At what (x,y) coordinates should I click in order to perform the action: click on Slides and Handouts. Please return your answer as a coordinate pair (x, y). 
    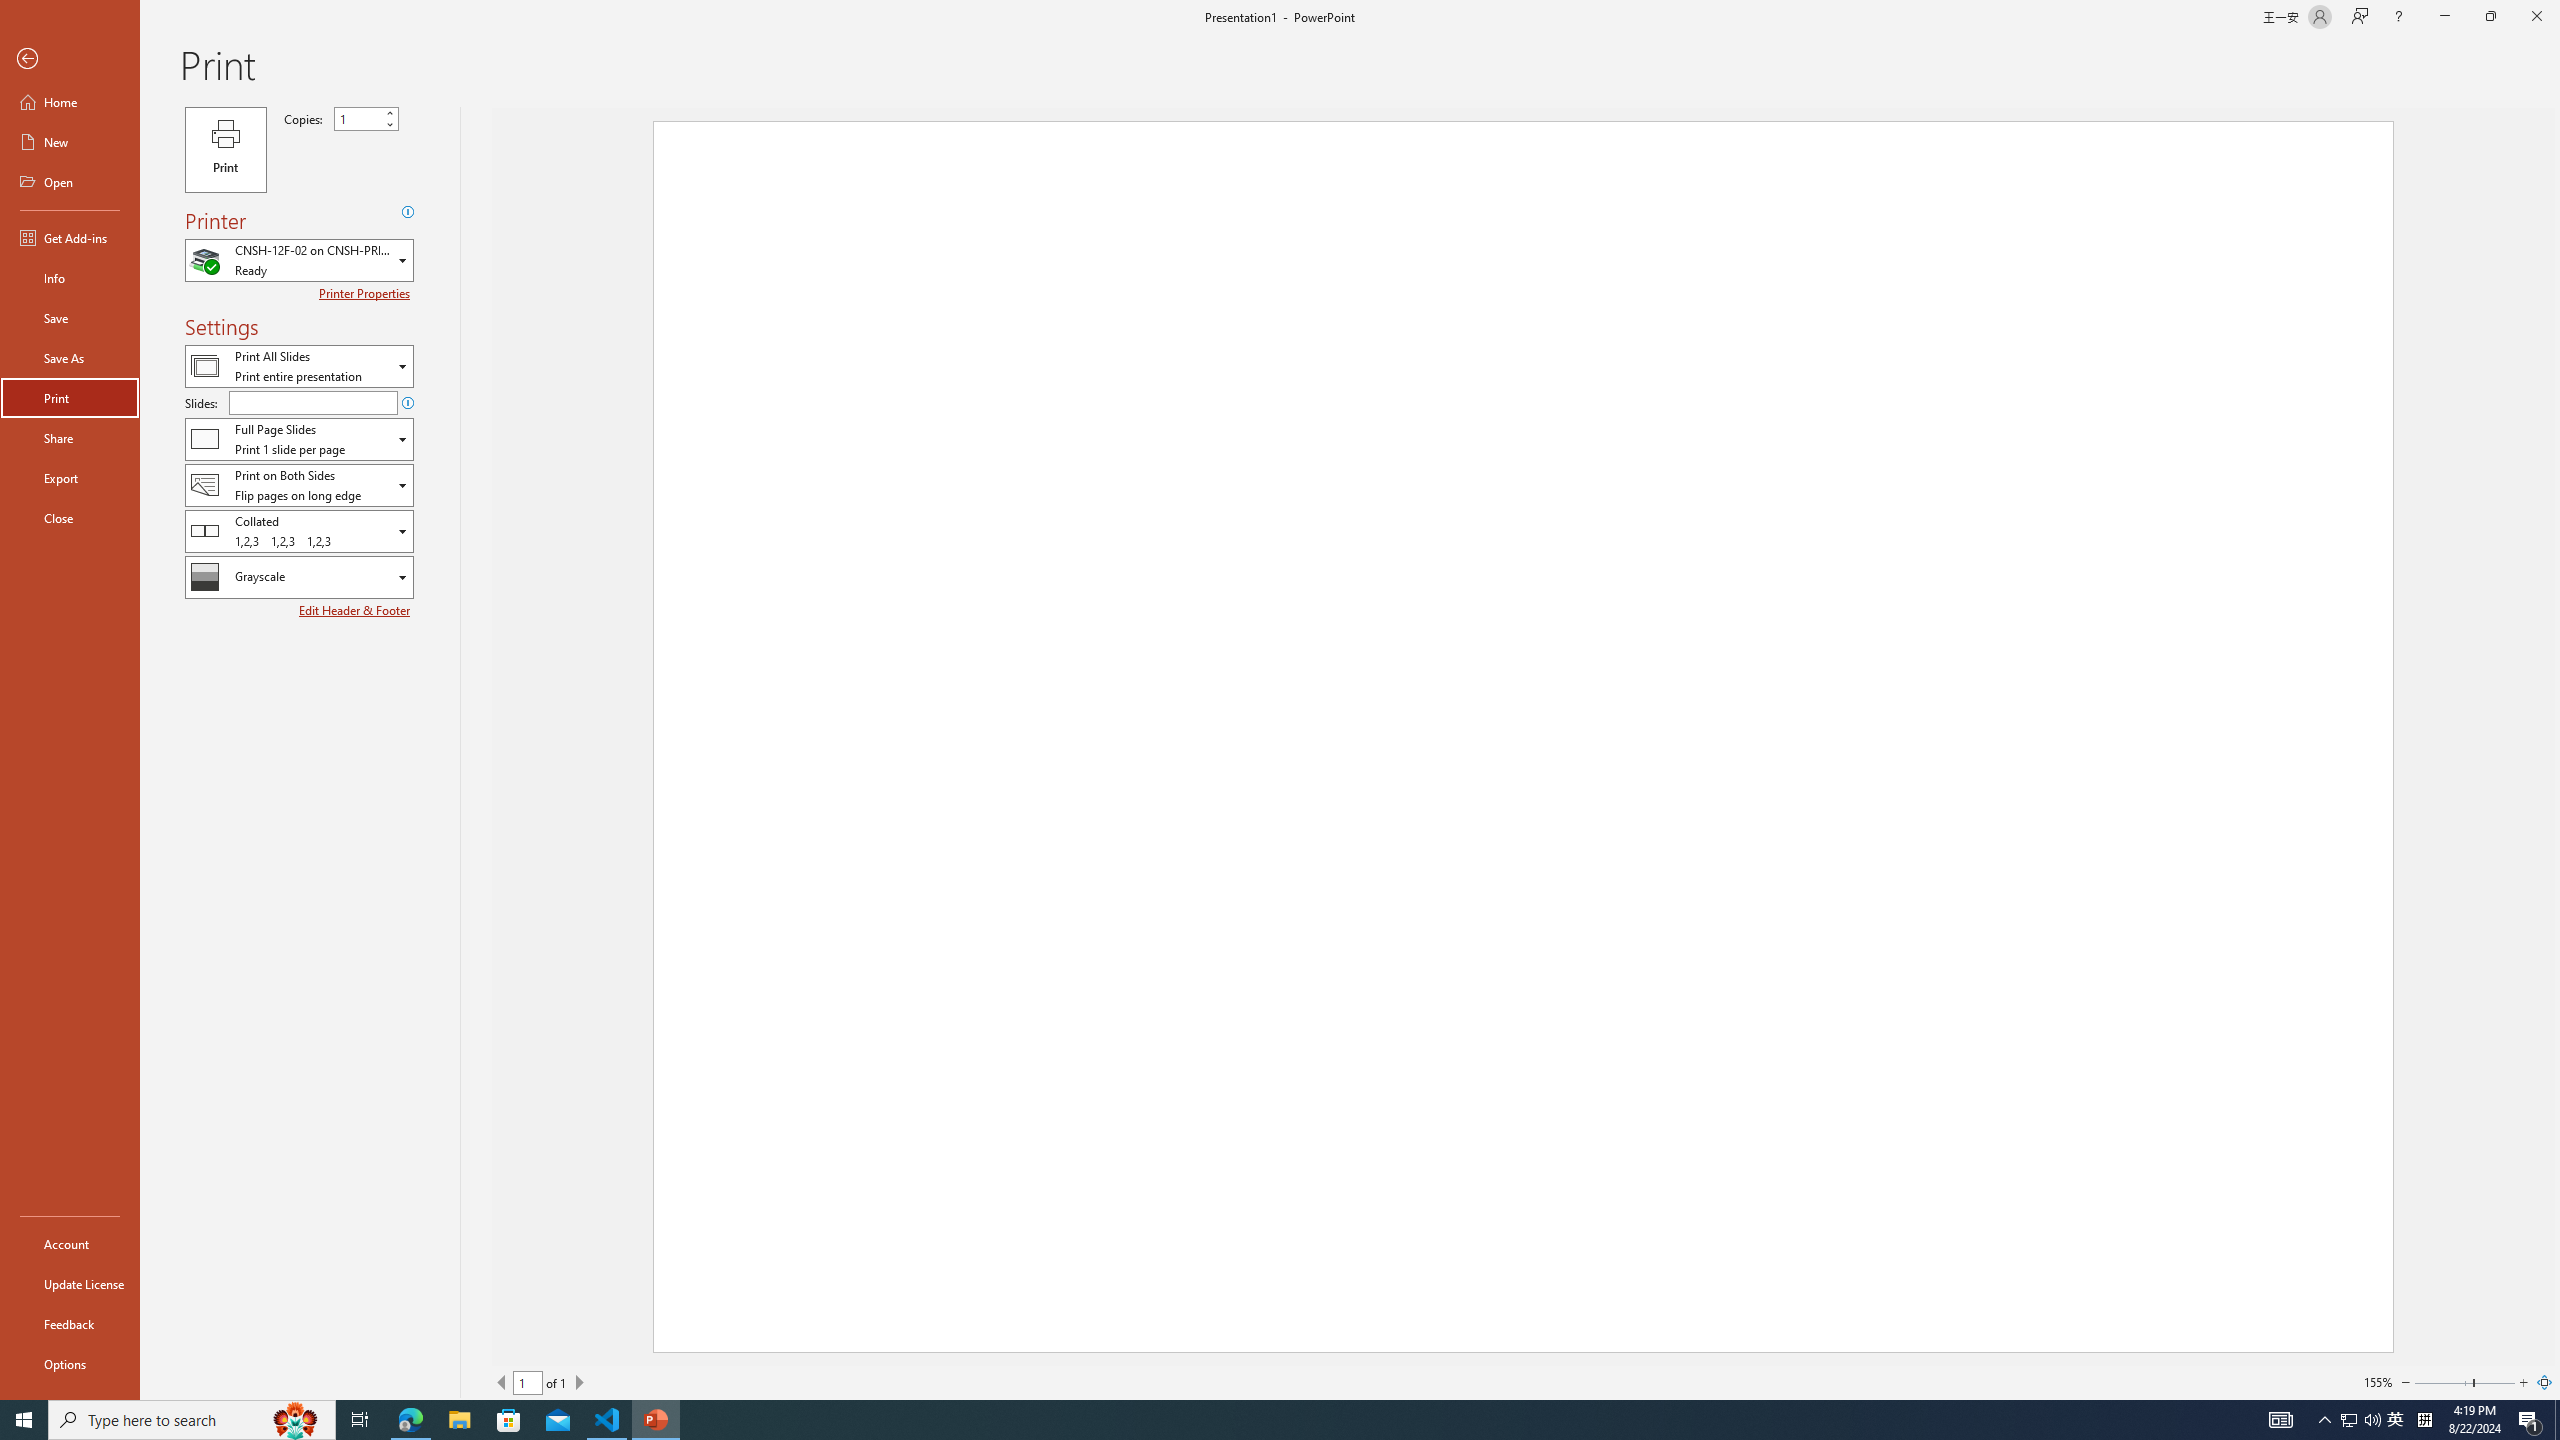
    Looking at the image, I should click on (299, 438).